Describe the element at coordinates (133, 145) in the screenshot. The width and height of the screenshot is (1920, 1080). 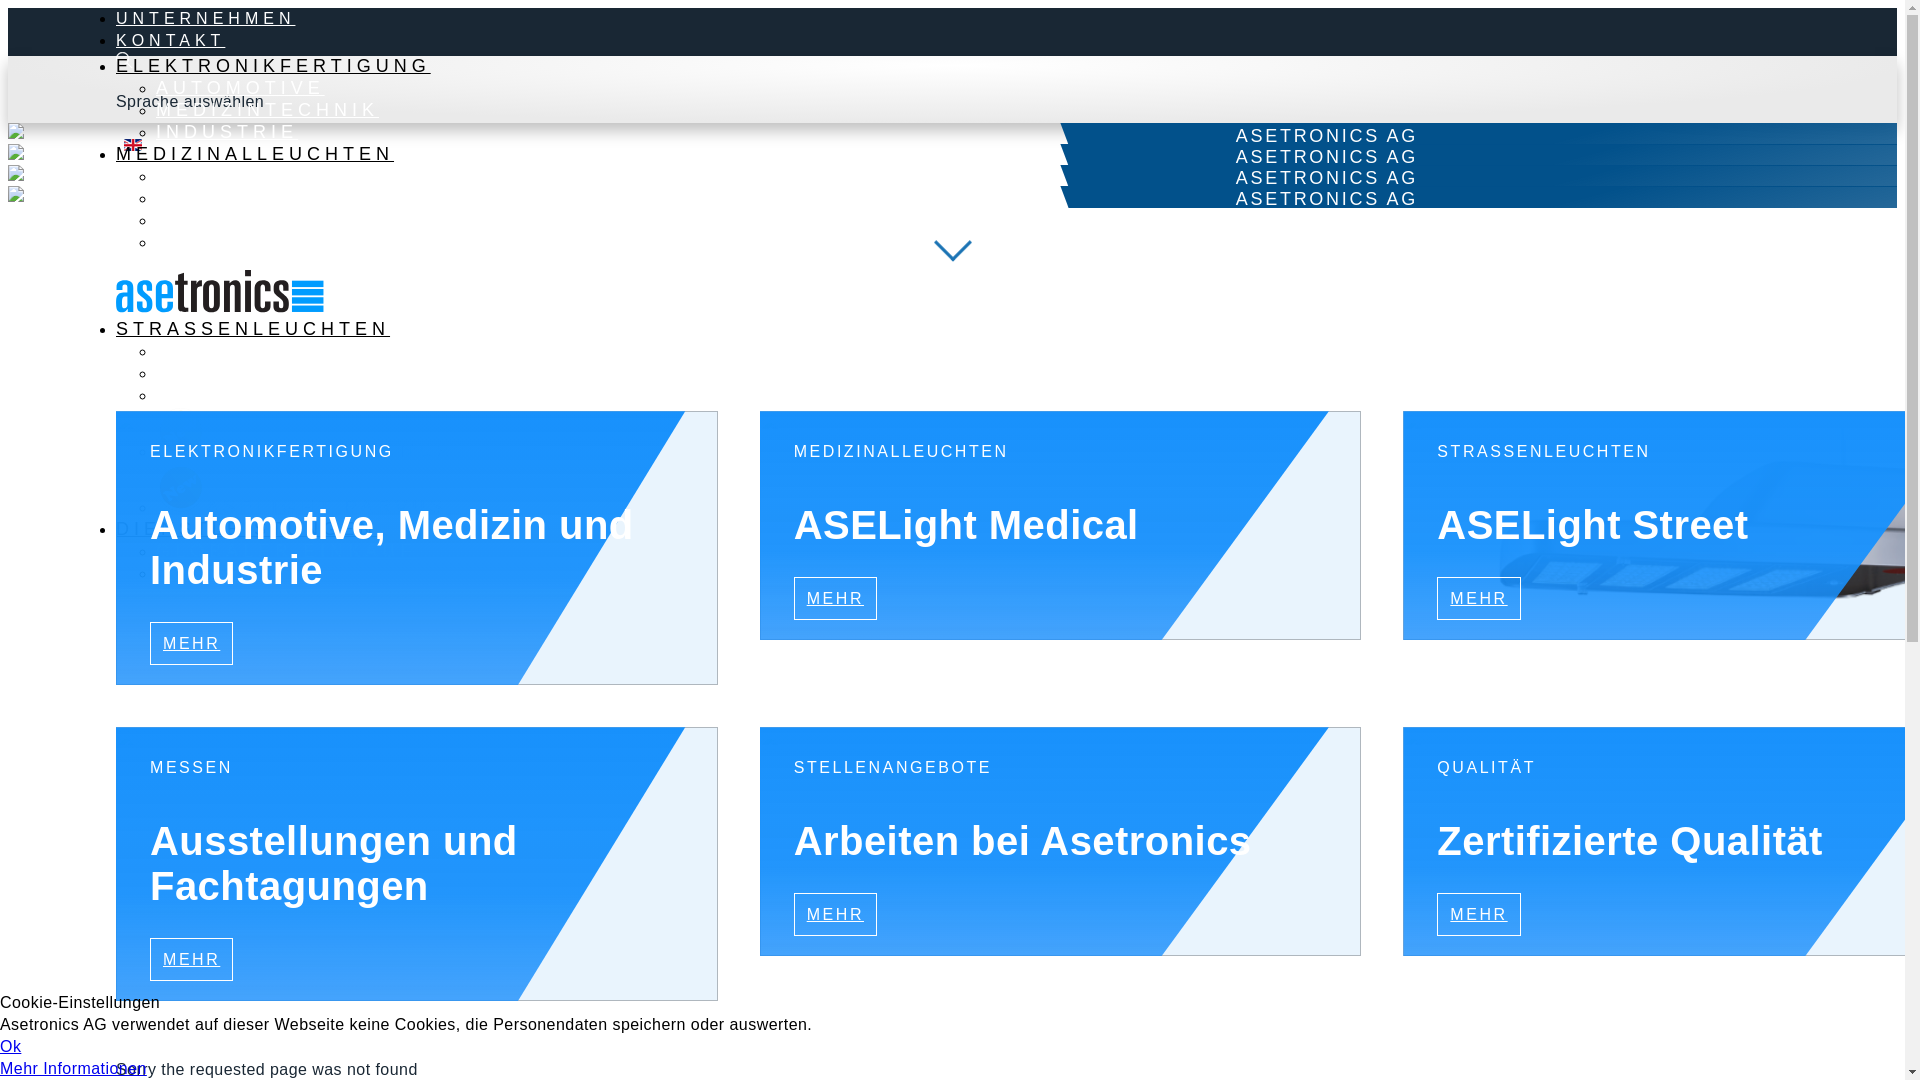
I see `English (United Kingdom)` at that location.